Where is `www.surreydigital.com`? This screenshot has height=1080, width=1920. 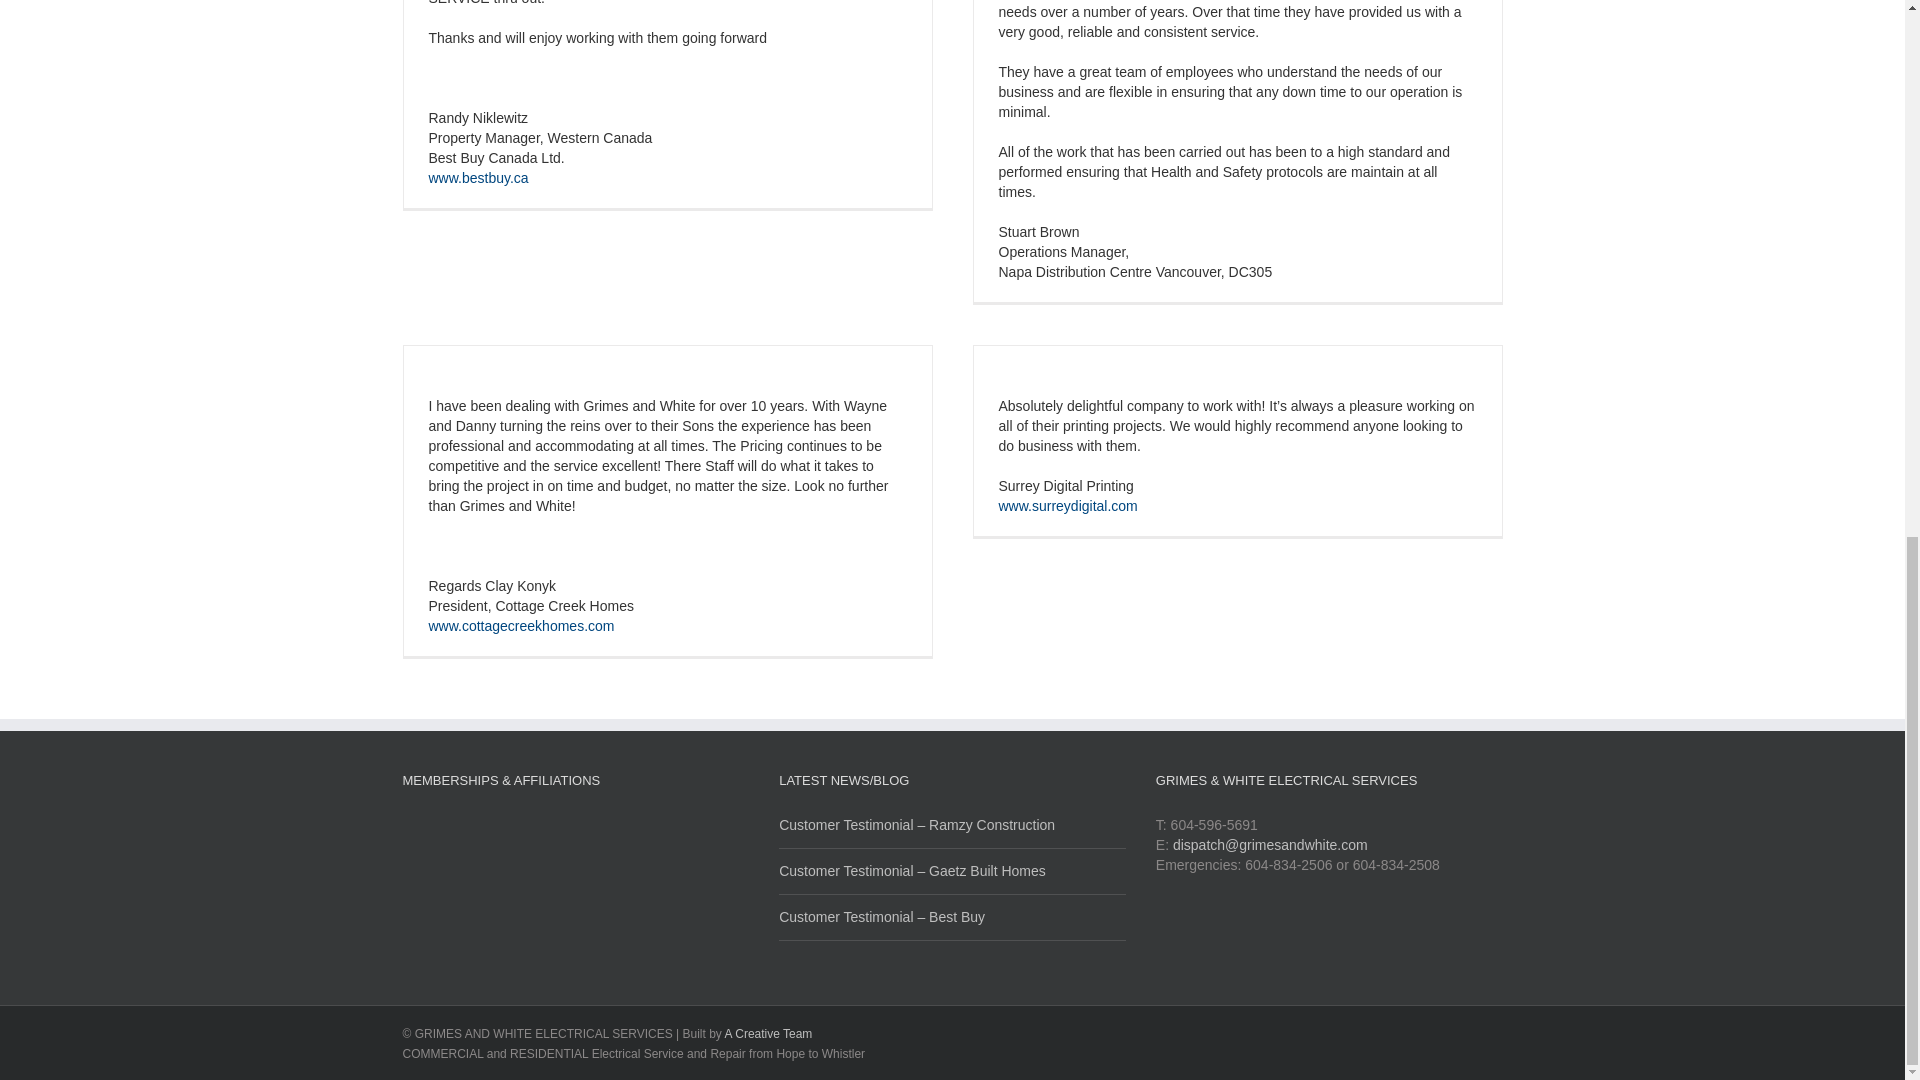
www.surreydigital.com is located at coordinates (1067, 506).